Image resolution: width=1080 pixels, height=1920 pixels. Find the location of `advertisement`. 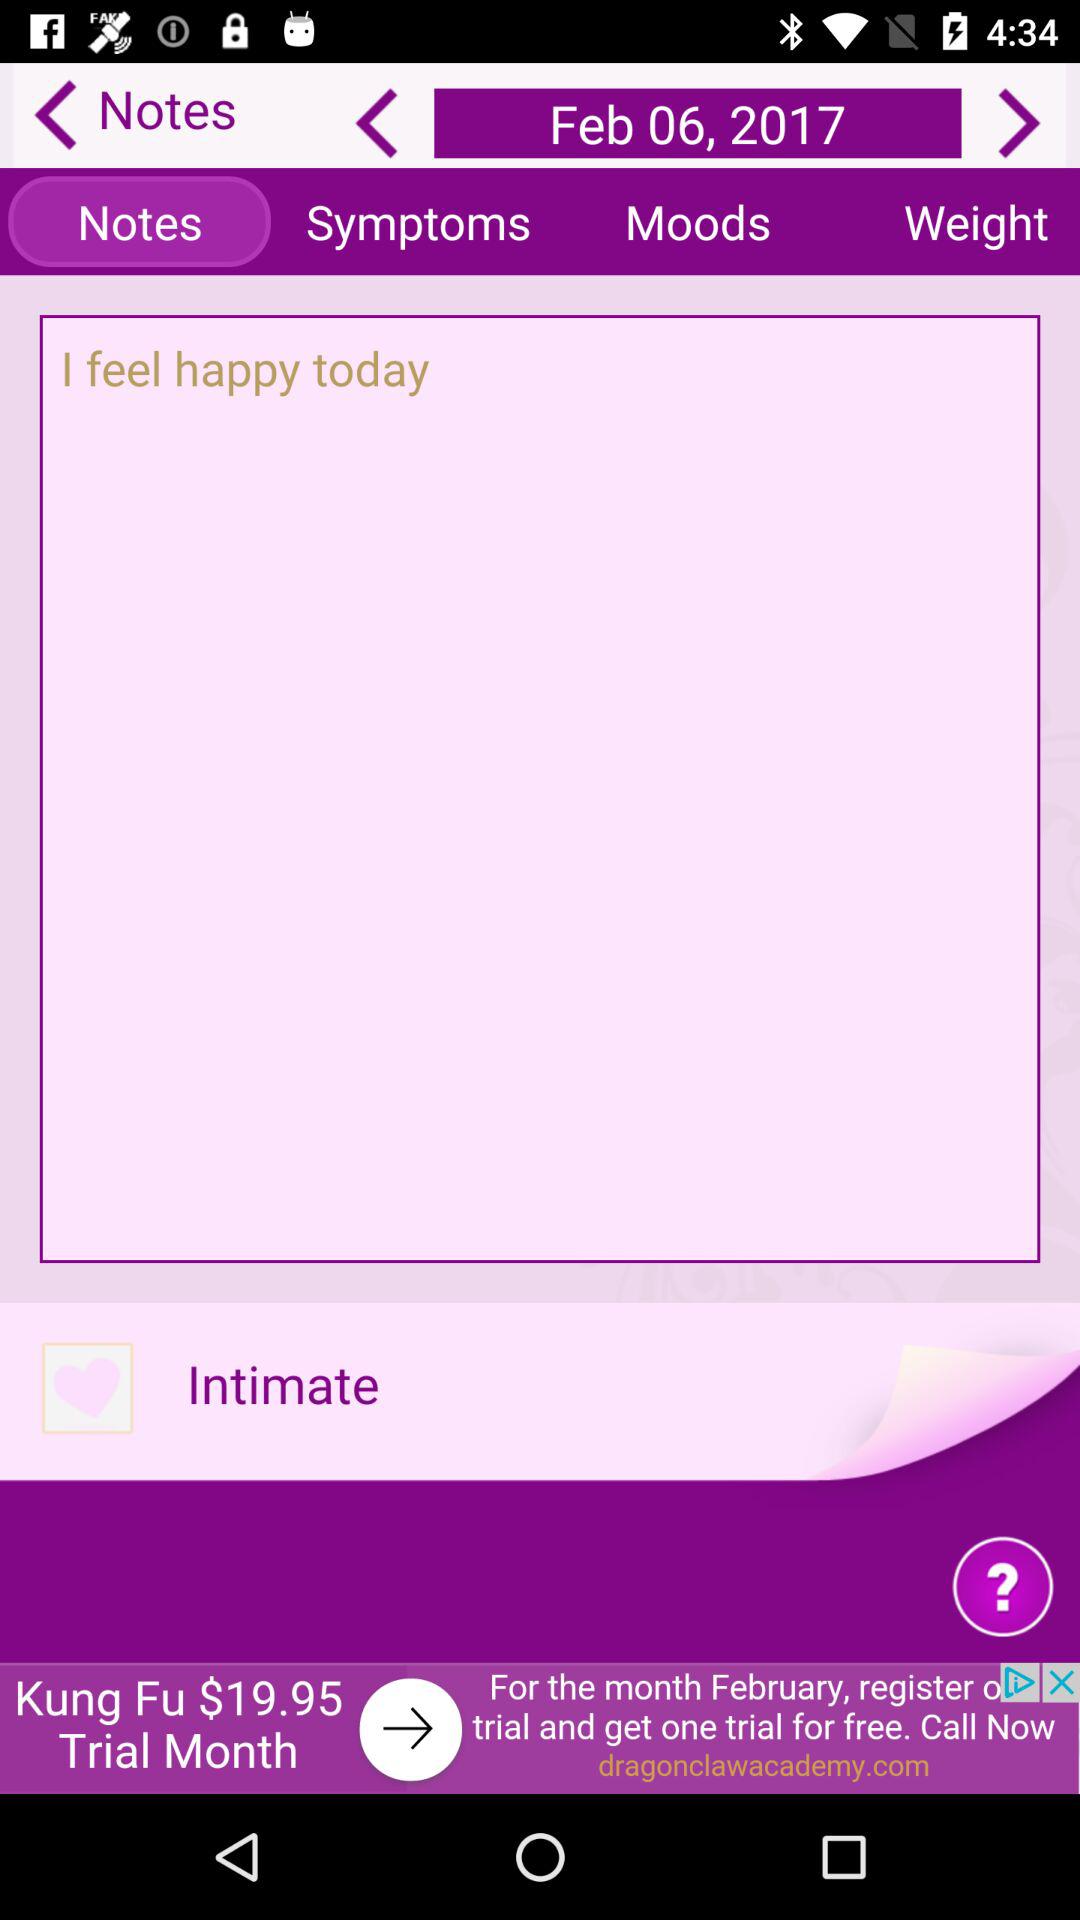

advertisement is located at coordinates (540, 1728).